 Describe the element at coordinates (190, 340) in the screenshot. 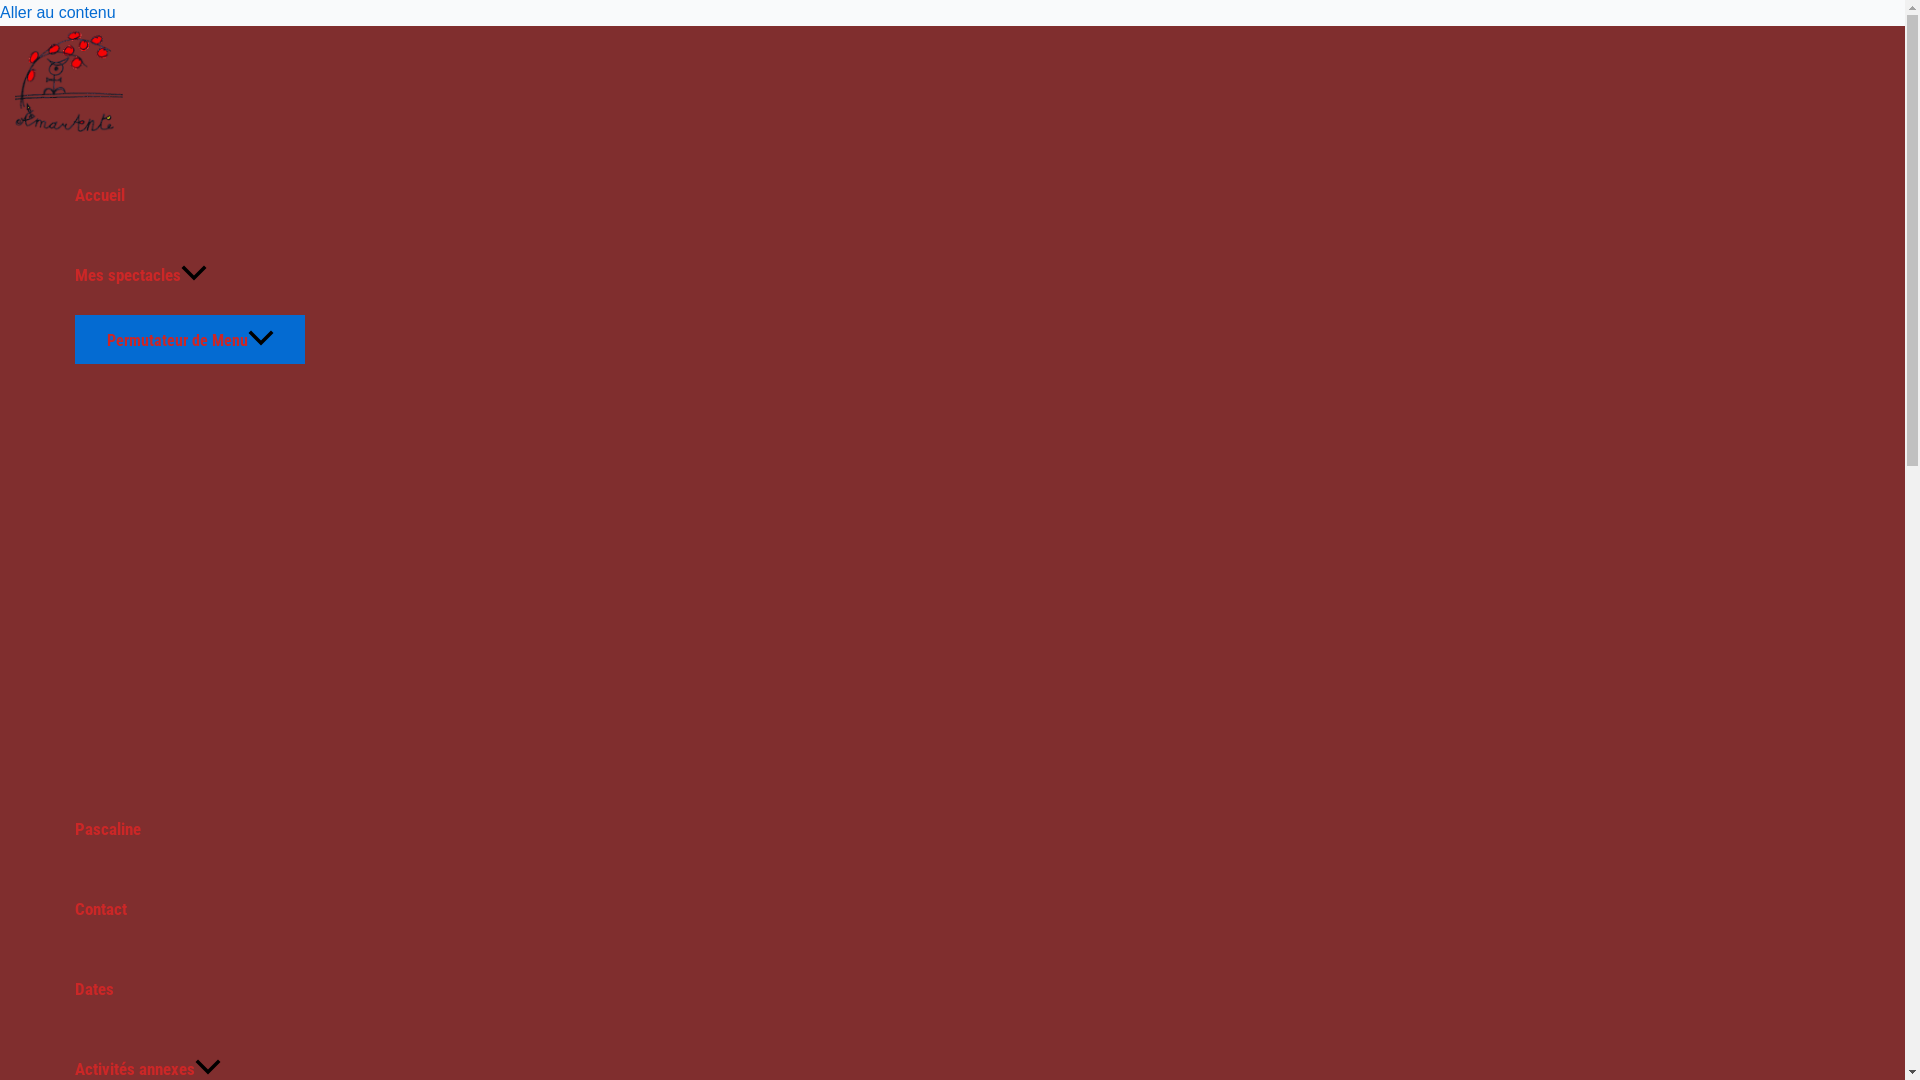

I see `Permutateur de Menu` at that location.